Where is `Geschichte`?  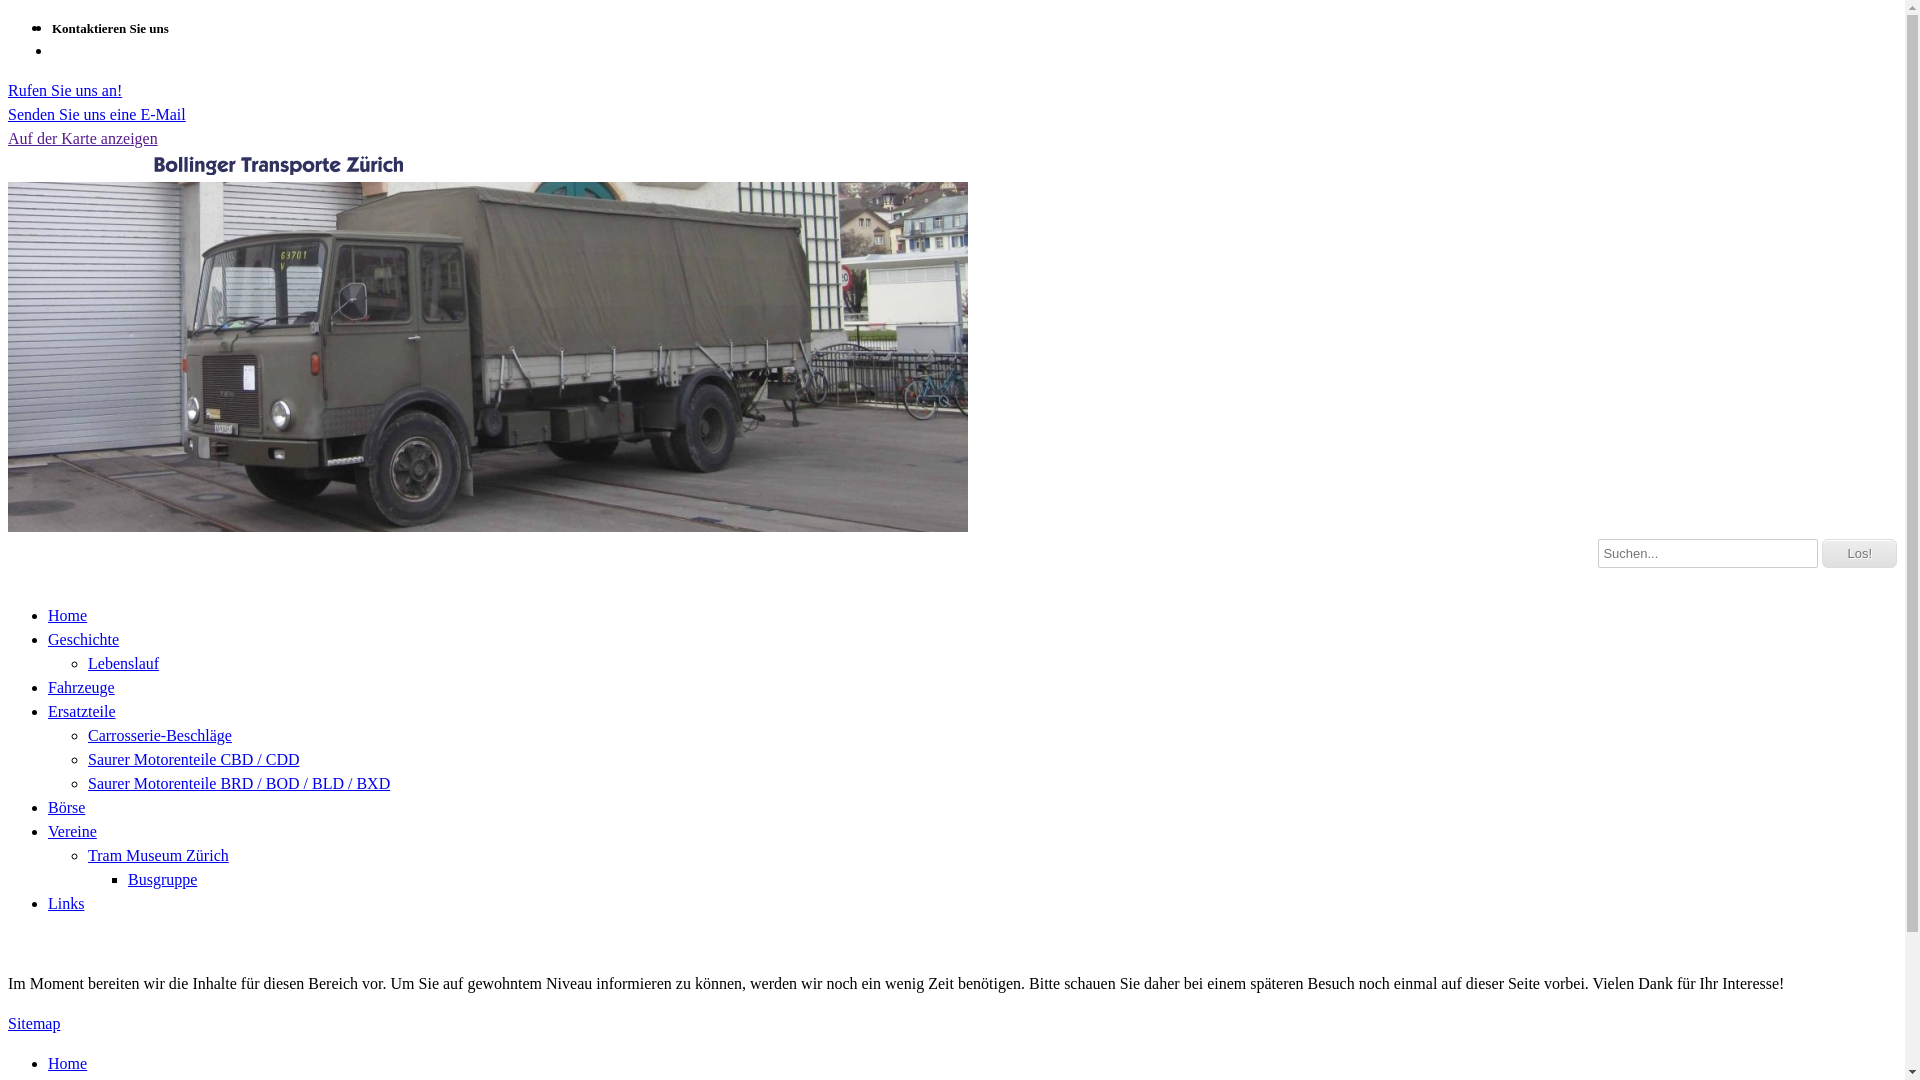
Geschichte is located at coordinates (84, 638).